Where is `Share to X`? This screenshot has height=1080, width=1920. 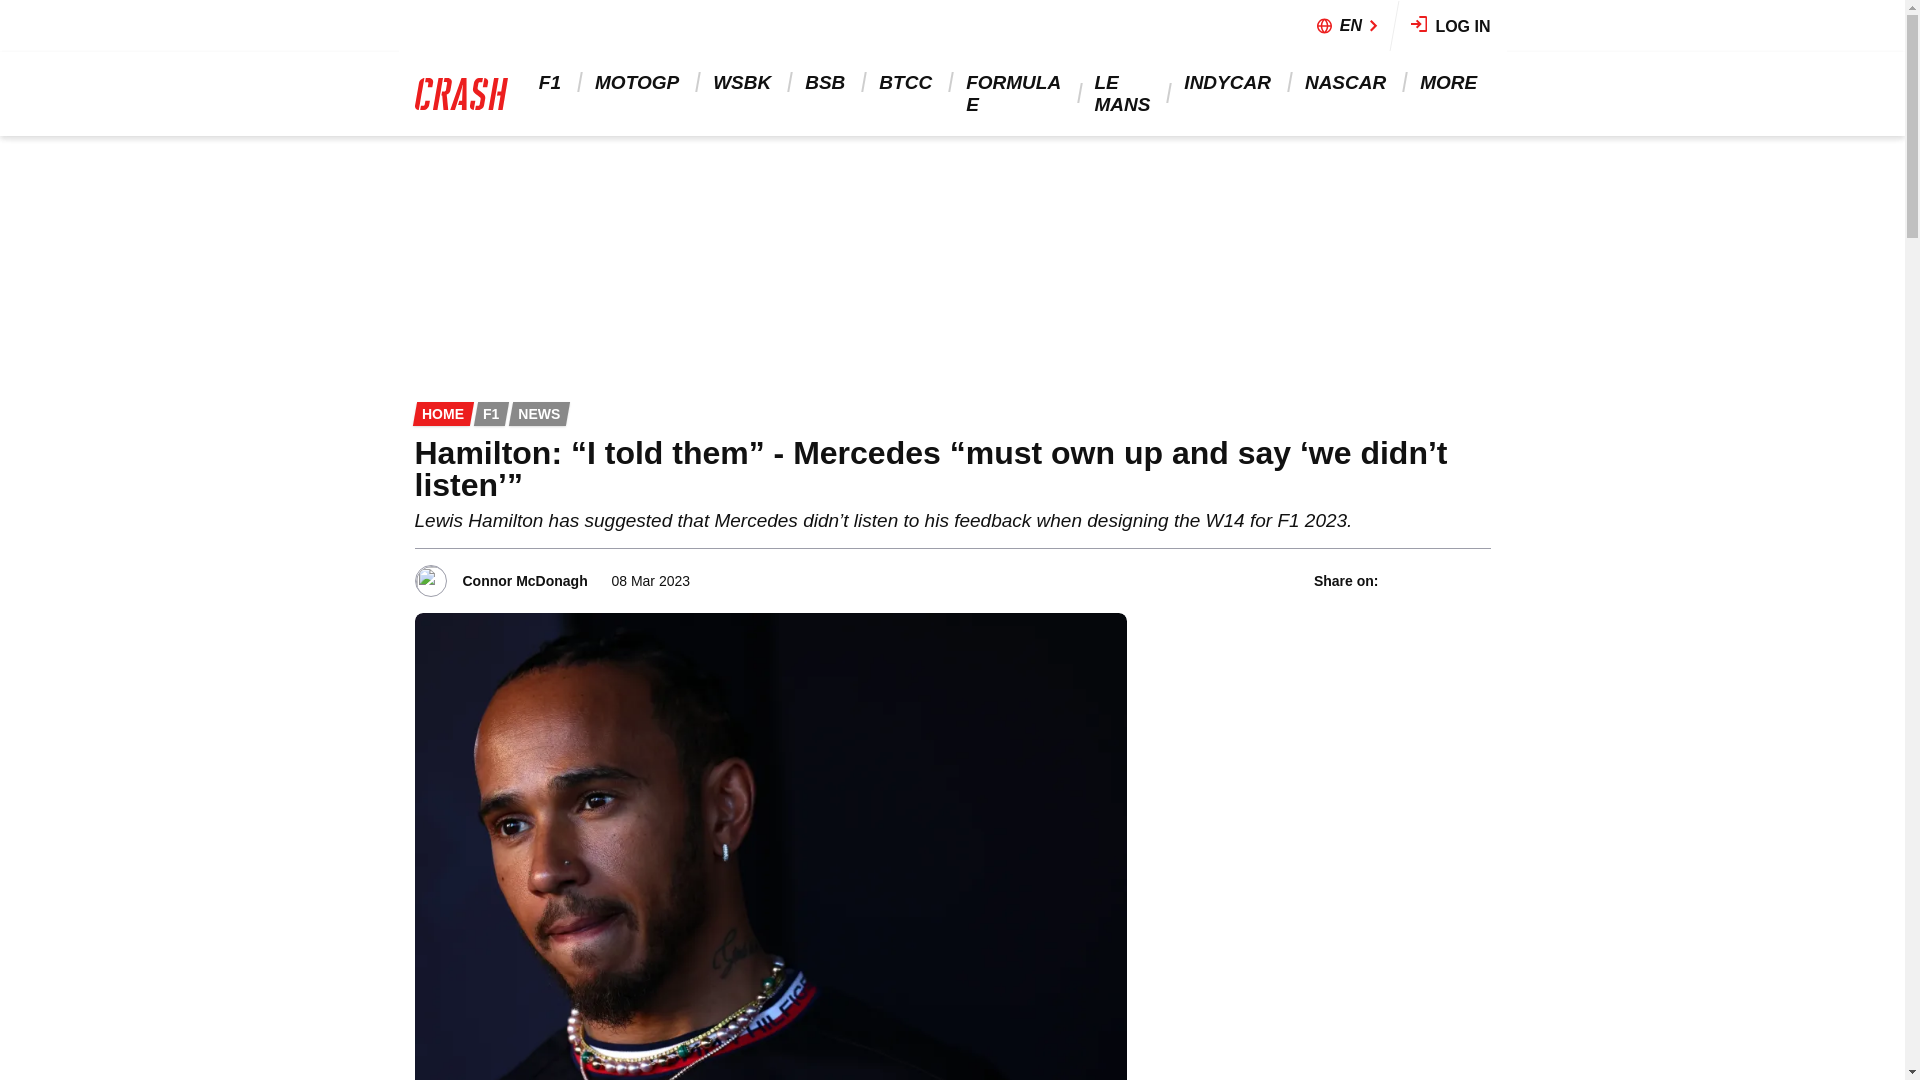
Share to X is located at coordinates (1425, 580).